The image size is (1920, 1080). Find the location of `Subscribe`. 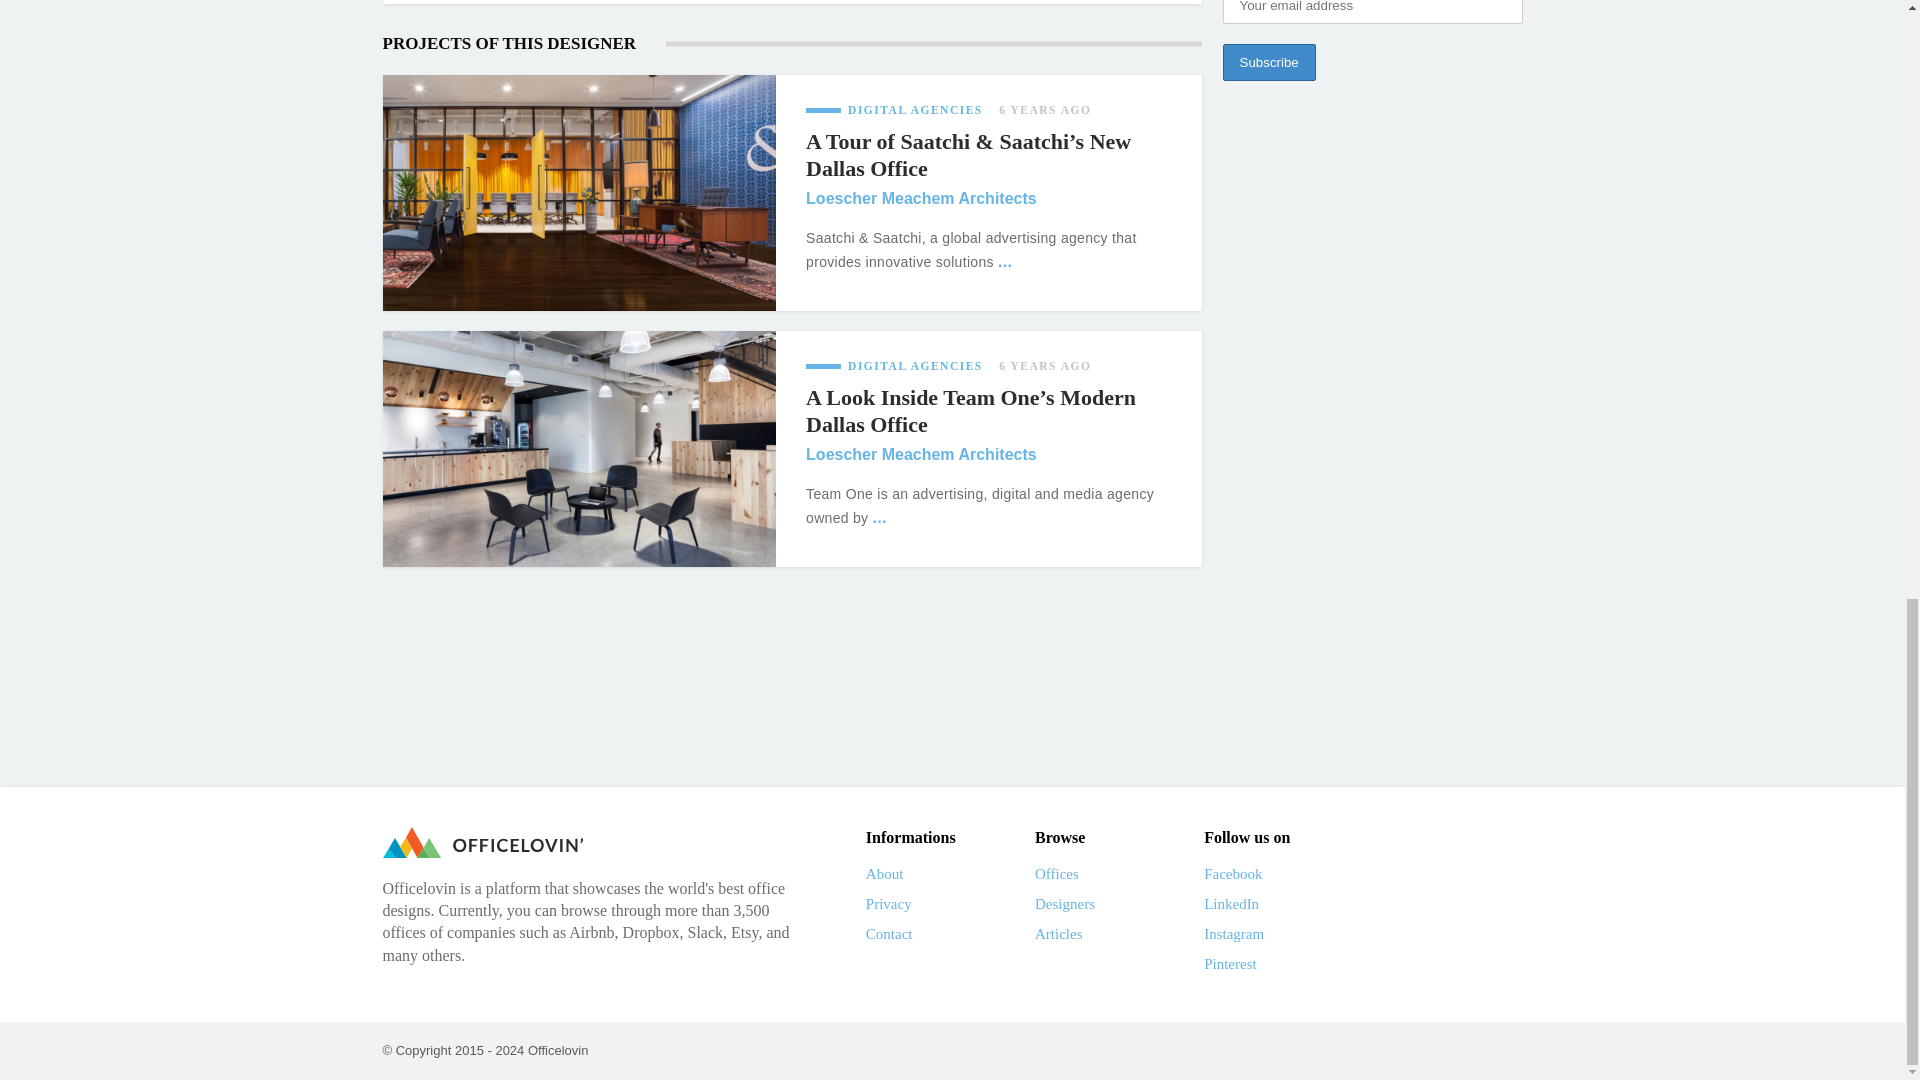

Subscribe is located at coordinates (1268, 62).